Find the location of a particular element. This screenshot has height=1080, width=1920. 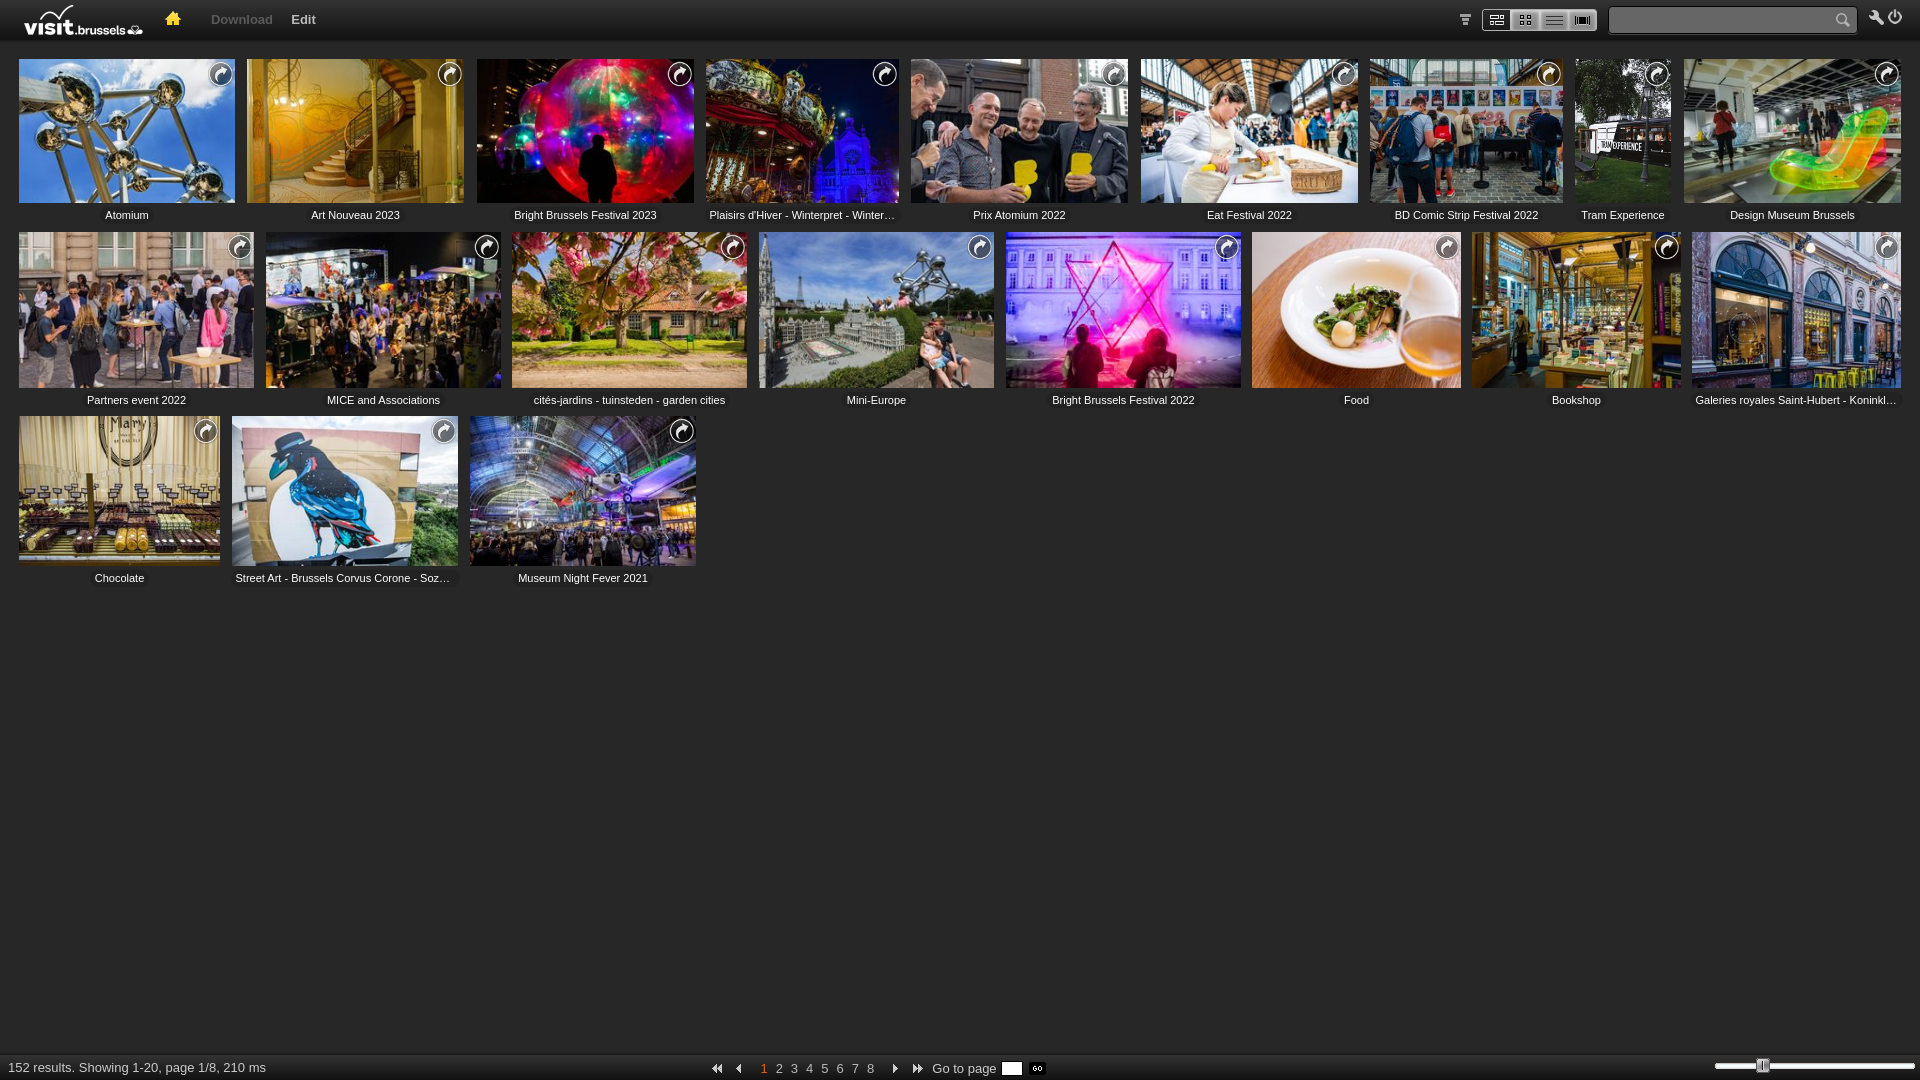

6 is located at coordinates (840, 1066).